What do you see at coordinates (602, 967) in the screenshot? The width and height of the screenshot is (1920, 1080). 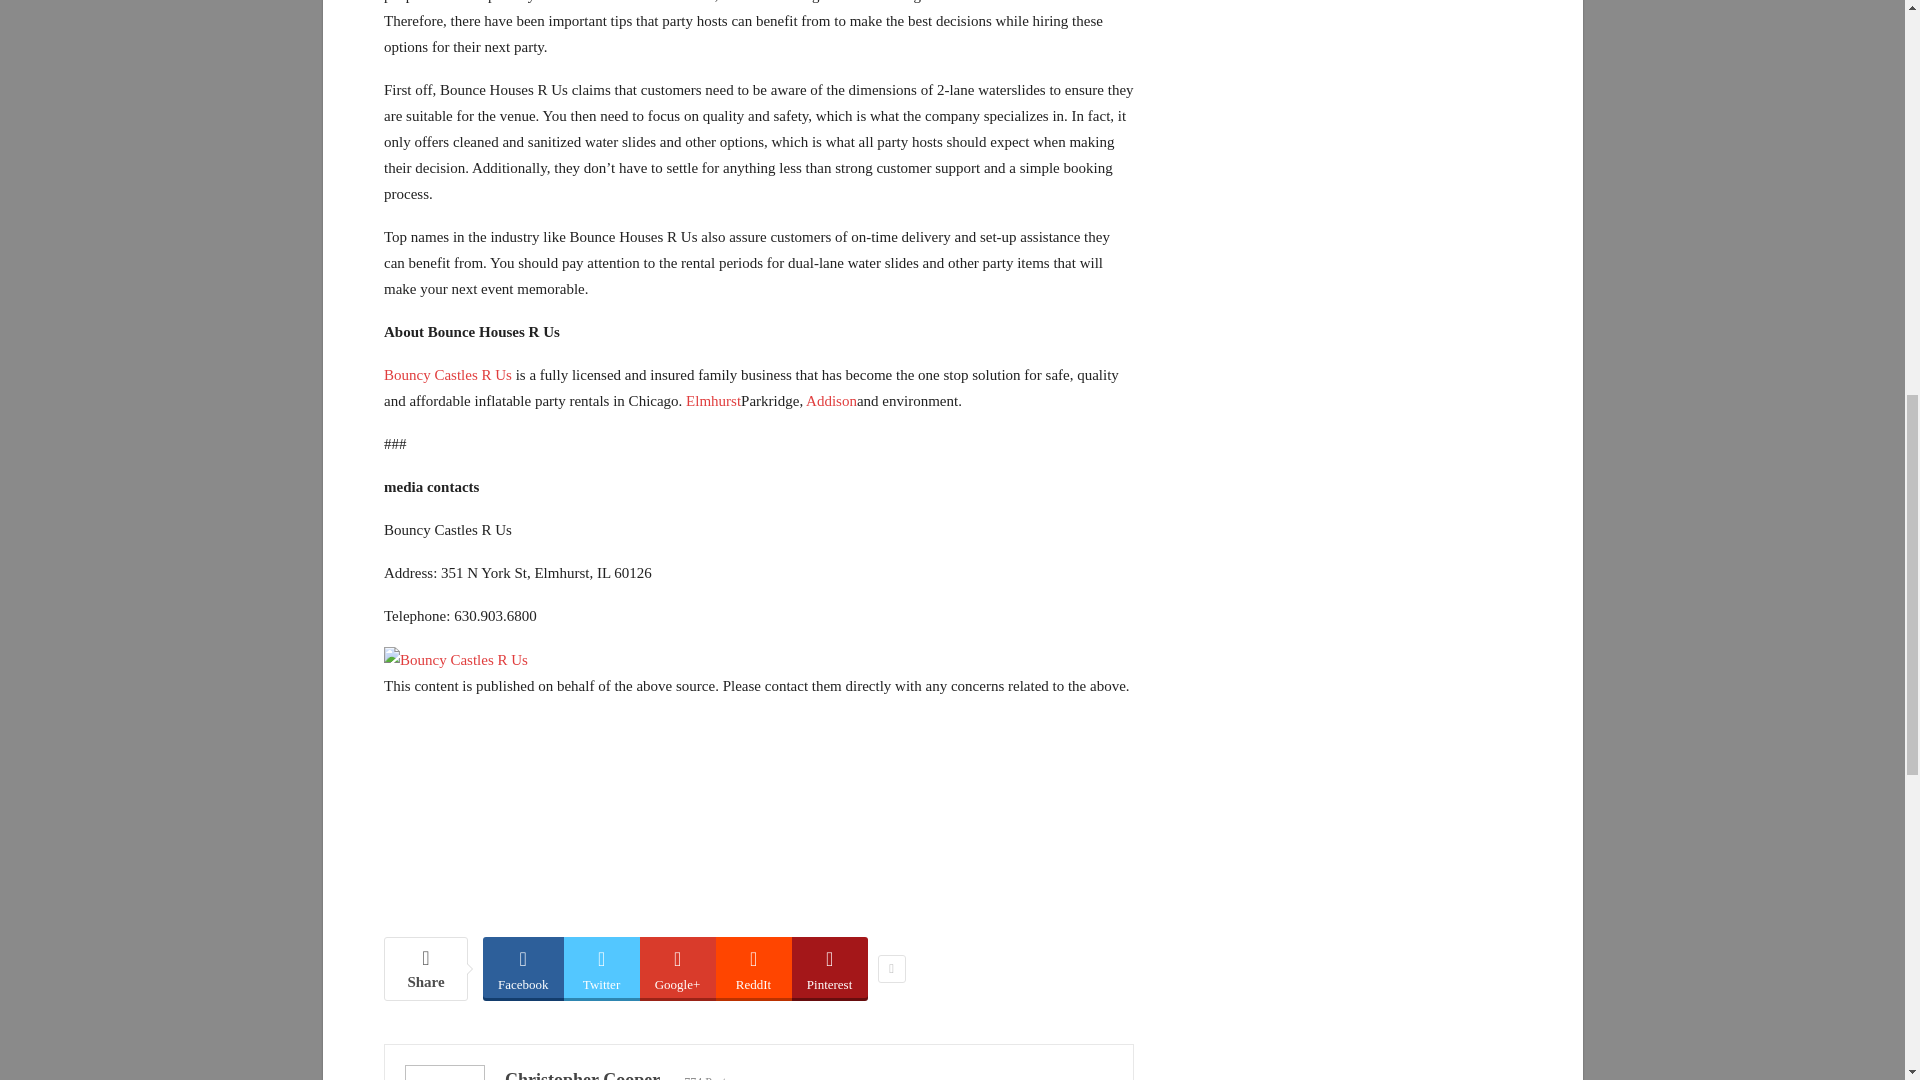 I see `Twitter` at bounding box center [602, 967].